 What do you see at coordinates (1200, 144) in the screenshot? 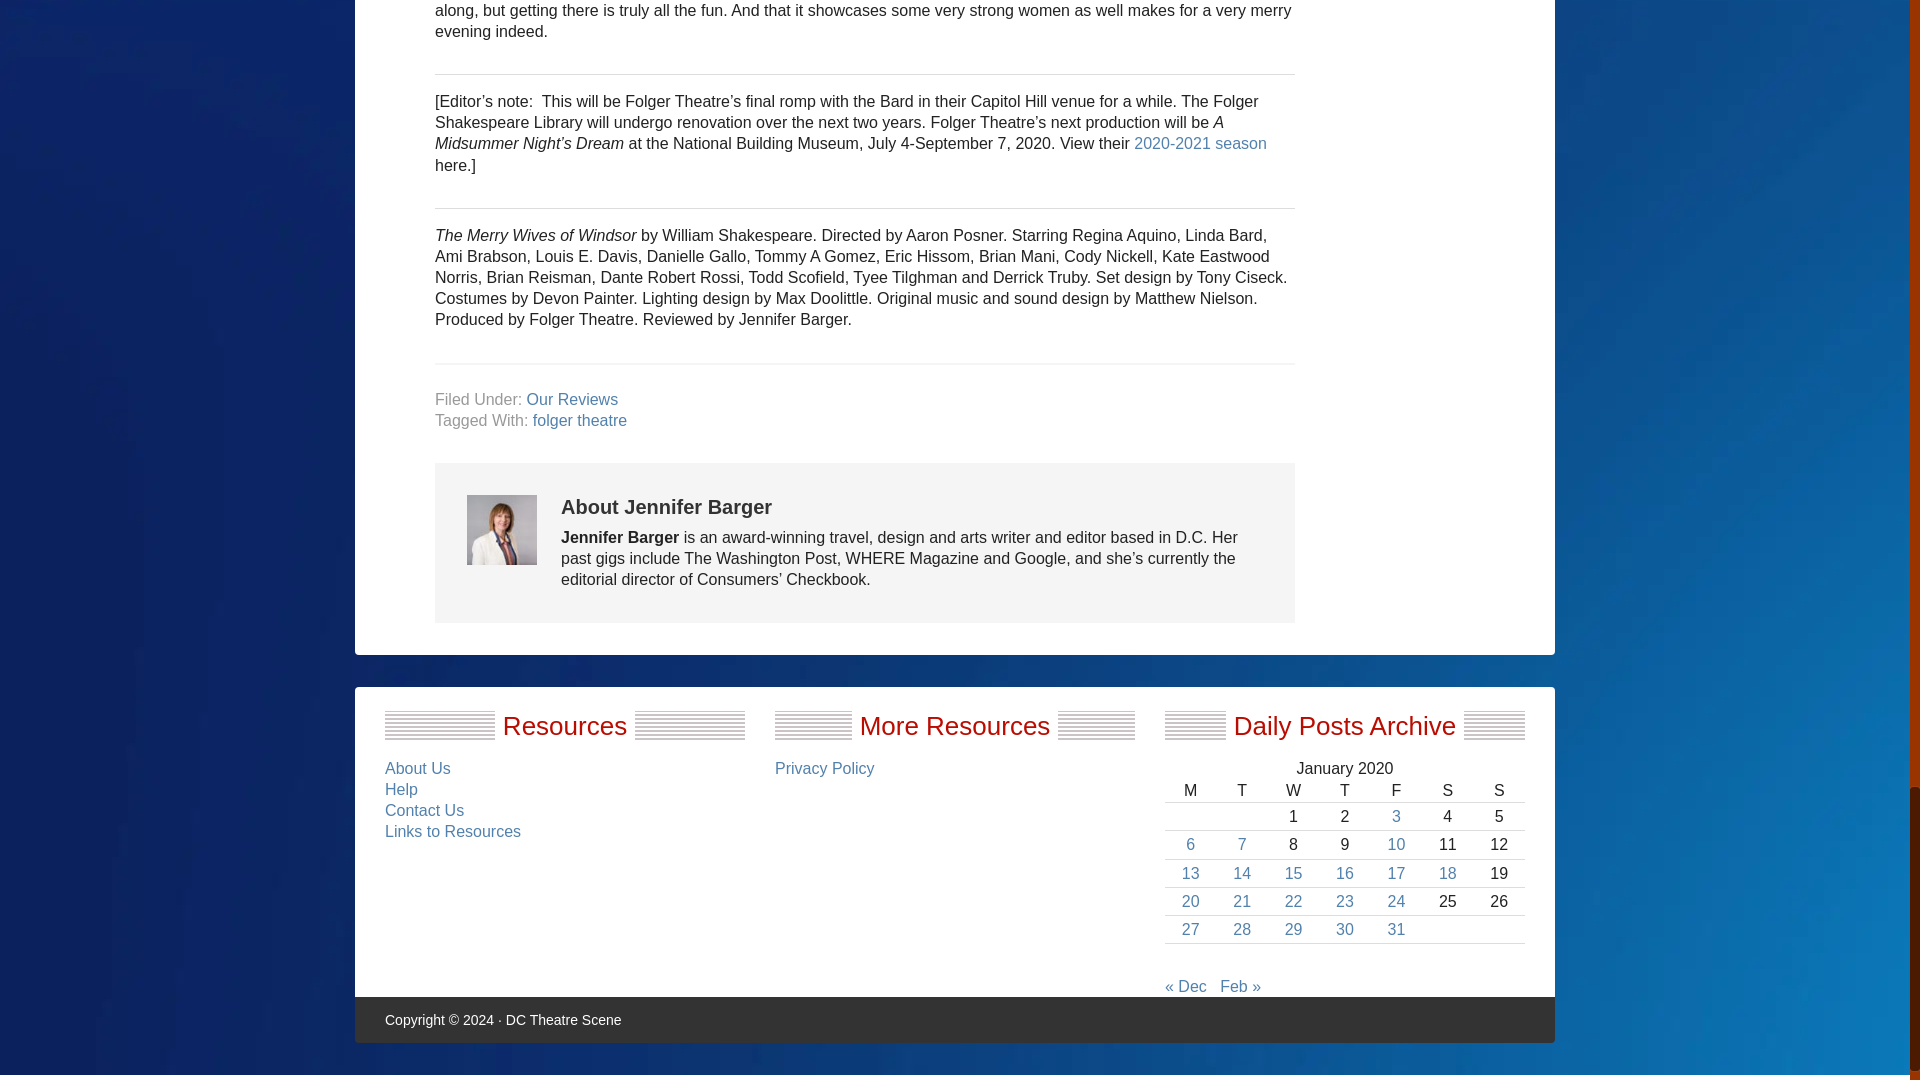
I see `2020-2021 season` at bounding box center [1200, 144].